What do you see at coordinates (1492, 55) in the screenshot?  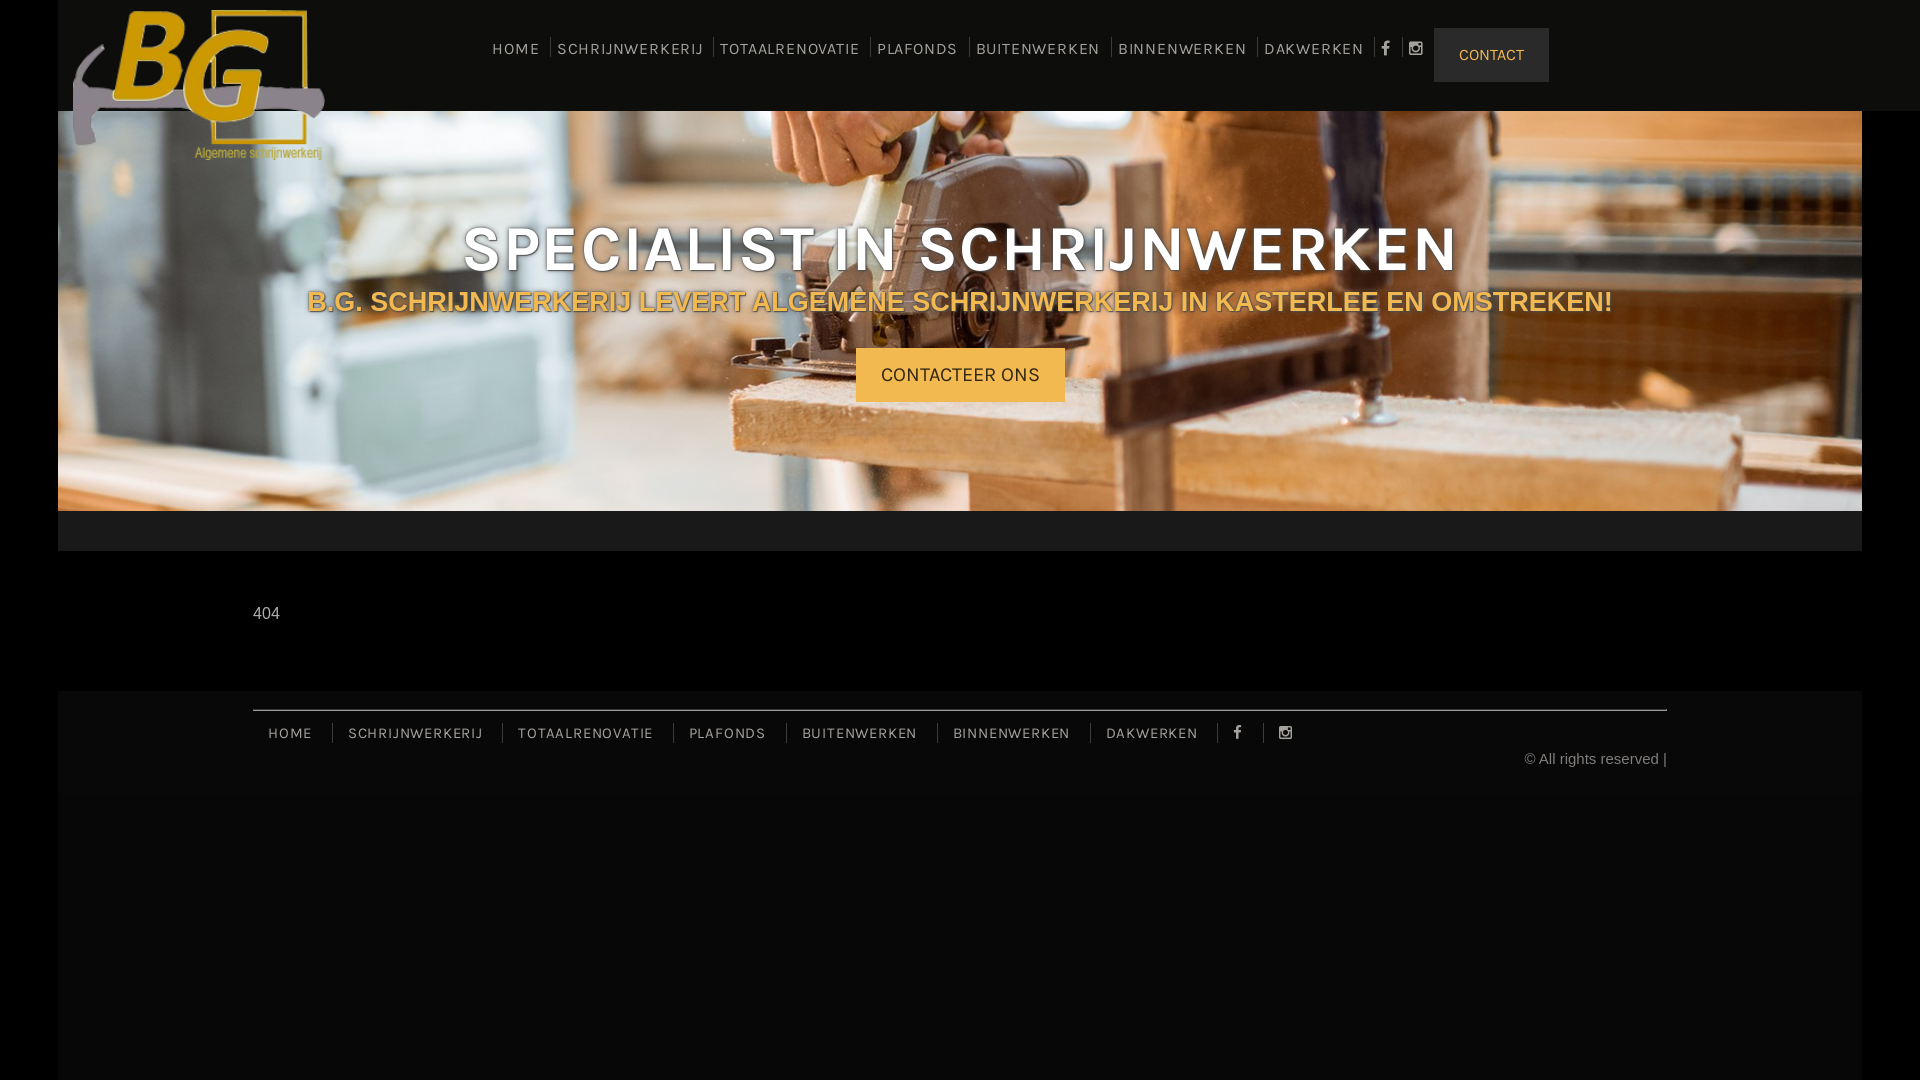 I see `CONTACT` at bounding box center [1492, 55].